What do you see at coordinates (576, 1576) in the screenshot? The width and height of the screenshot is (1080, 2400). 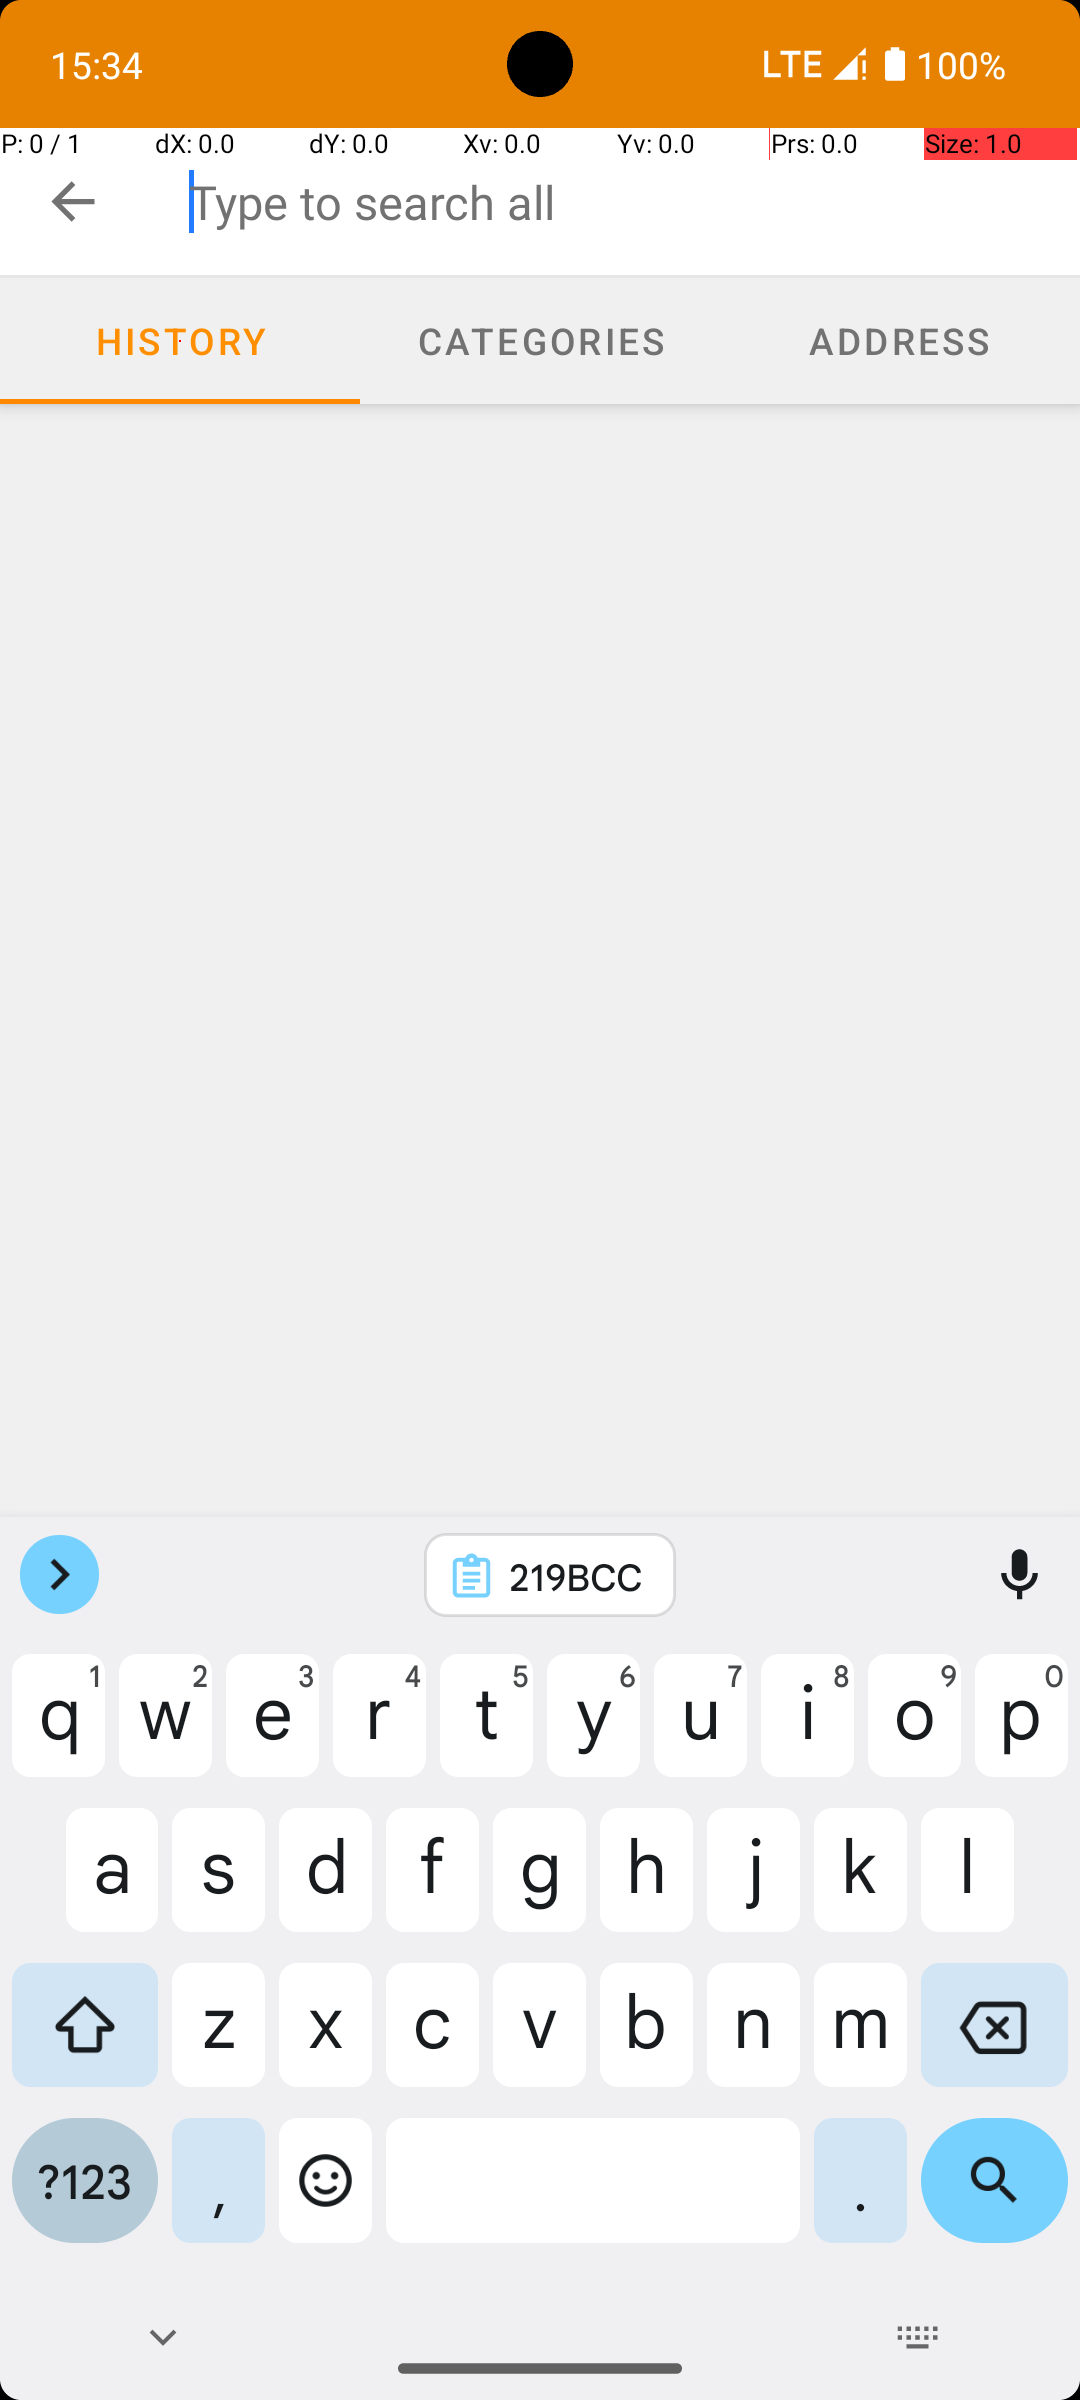 I see `219BCC` at bounding box center [576, 1576].